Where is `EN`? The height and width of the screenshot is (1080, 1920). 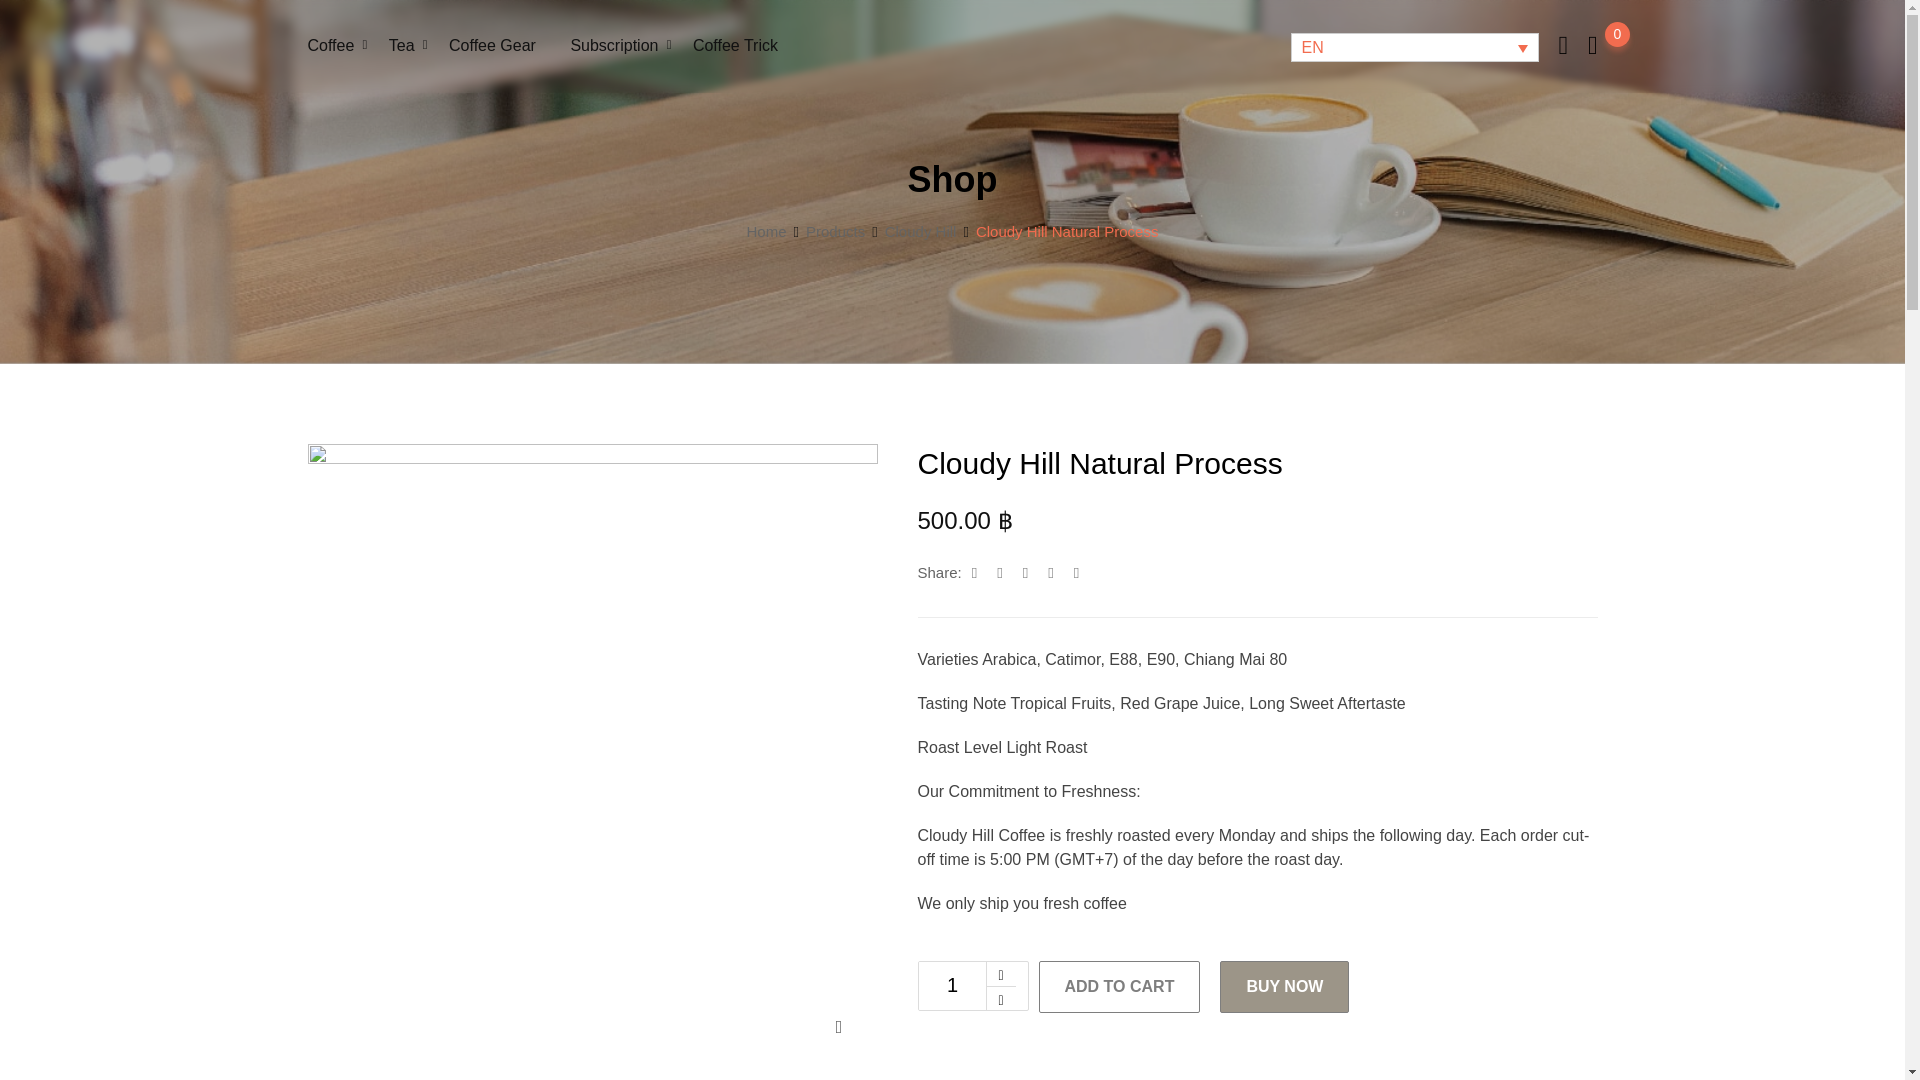 EN is located at coordinates (1414, 47).